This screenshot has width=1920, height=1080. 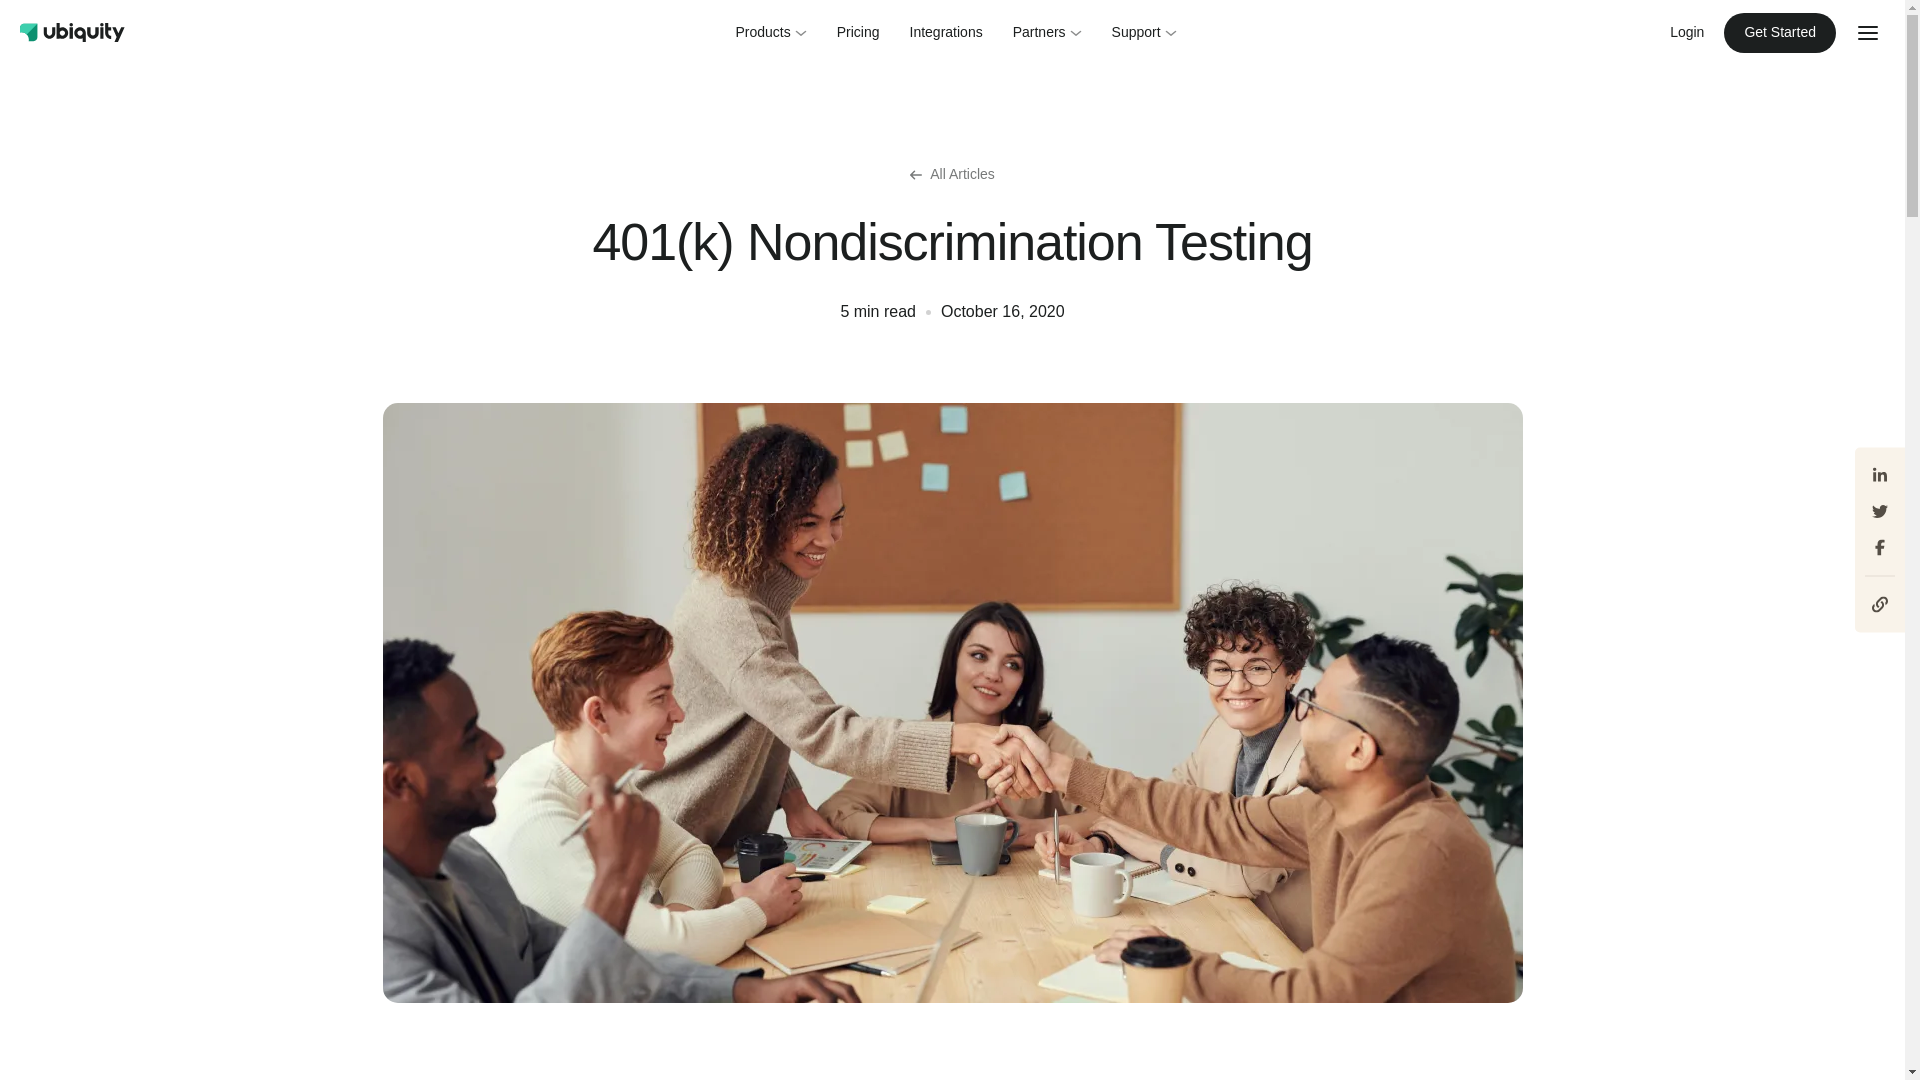 I want to click on Partners, so click(x=1047, y=32).